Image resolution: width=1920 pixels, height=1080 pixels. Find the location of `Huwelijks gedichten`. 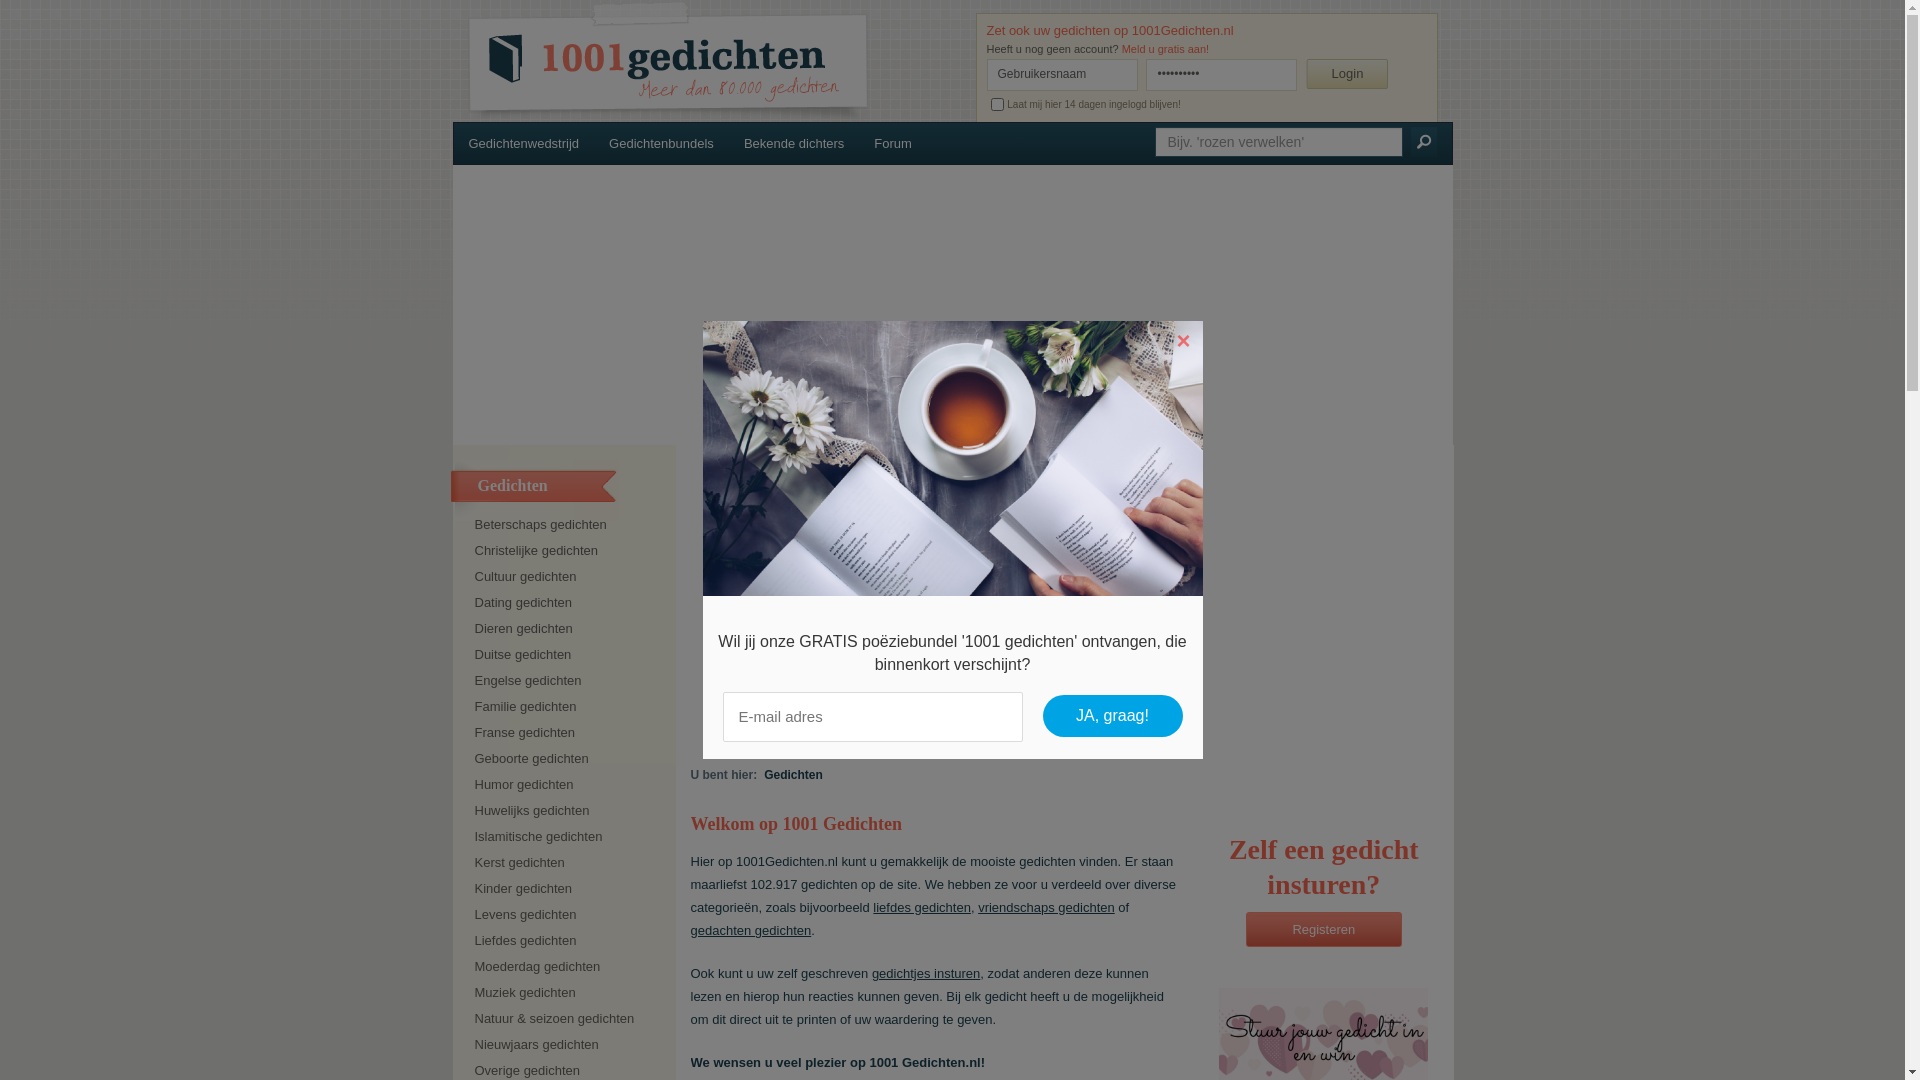

Huwelijks gedichten is located at coordinates (567, 811).